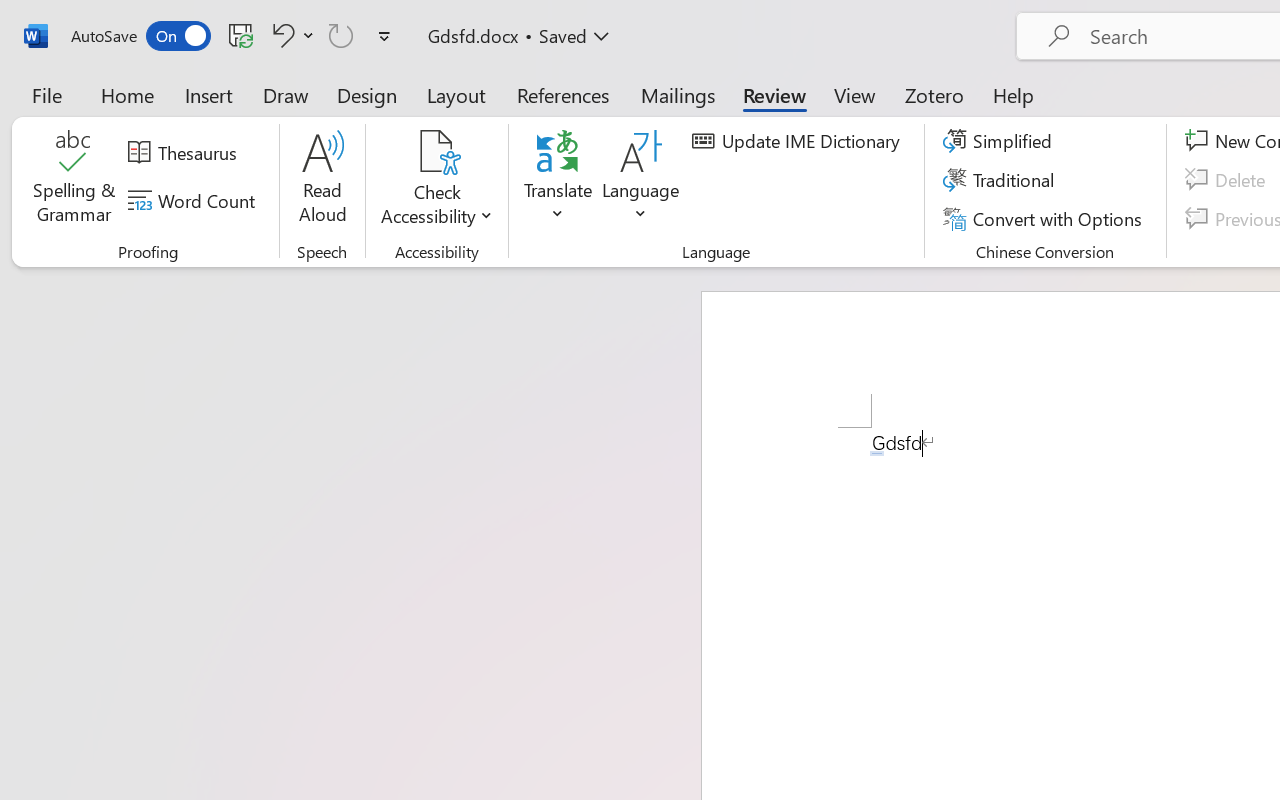 This screenshot has height=800, width=1280. Describe the element at coordinates (322, 180) in the screenshot. I see `Read Aloud` at that location.